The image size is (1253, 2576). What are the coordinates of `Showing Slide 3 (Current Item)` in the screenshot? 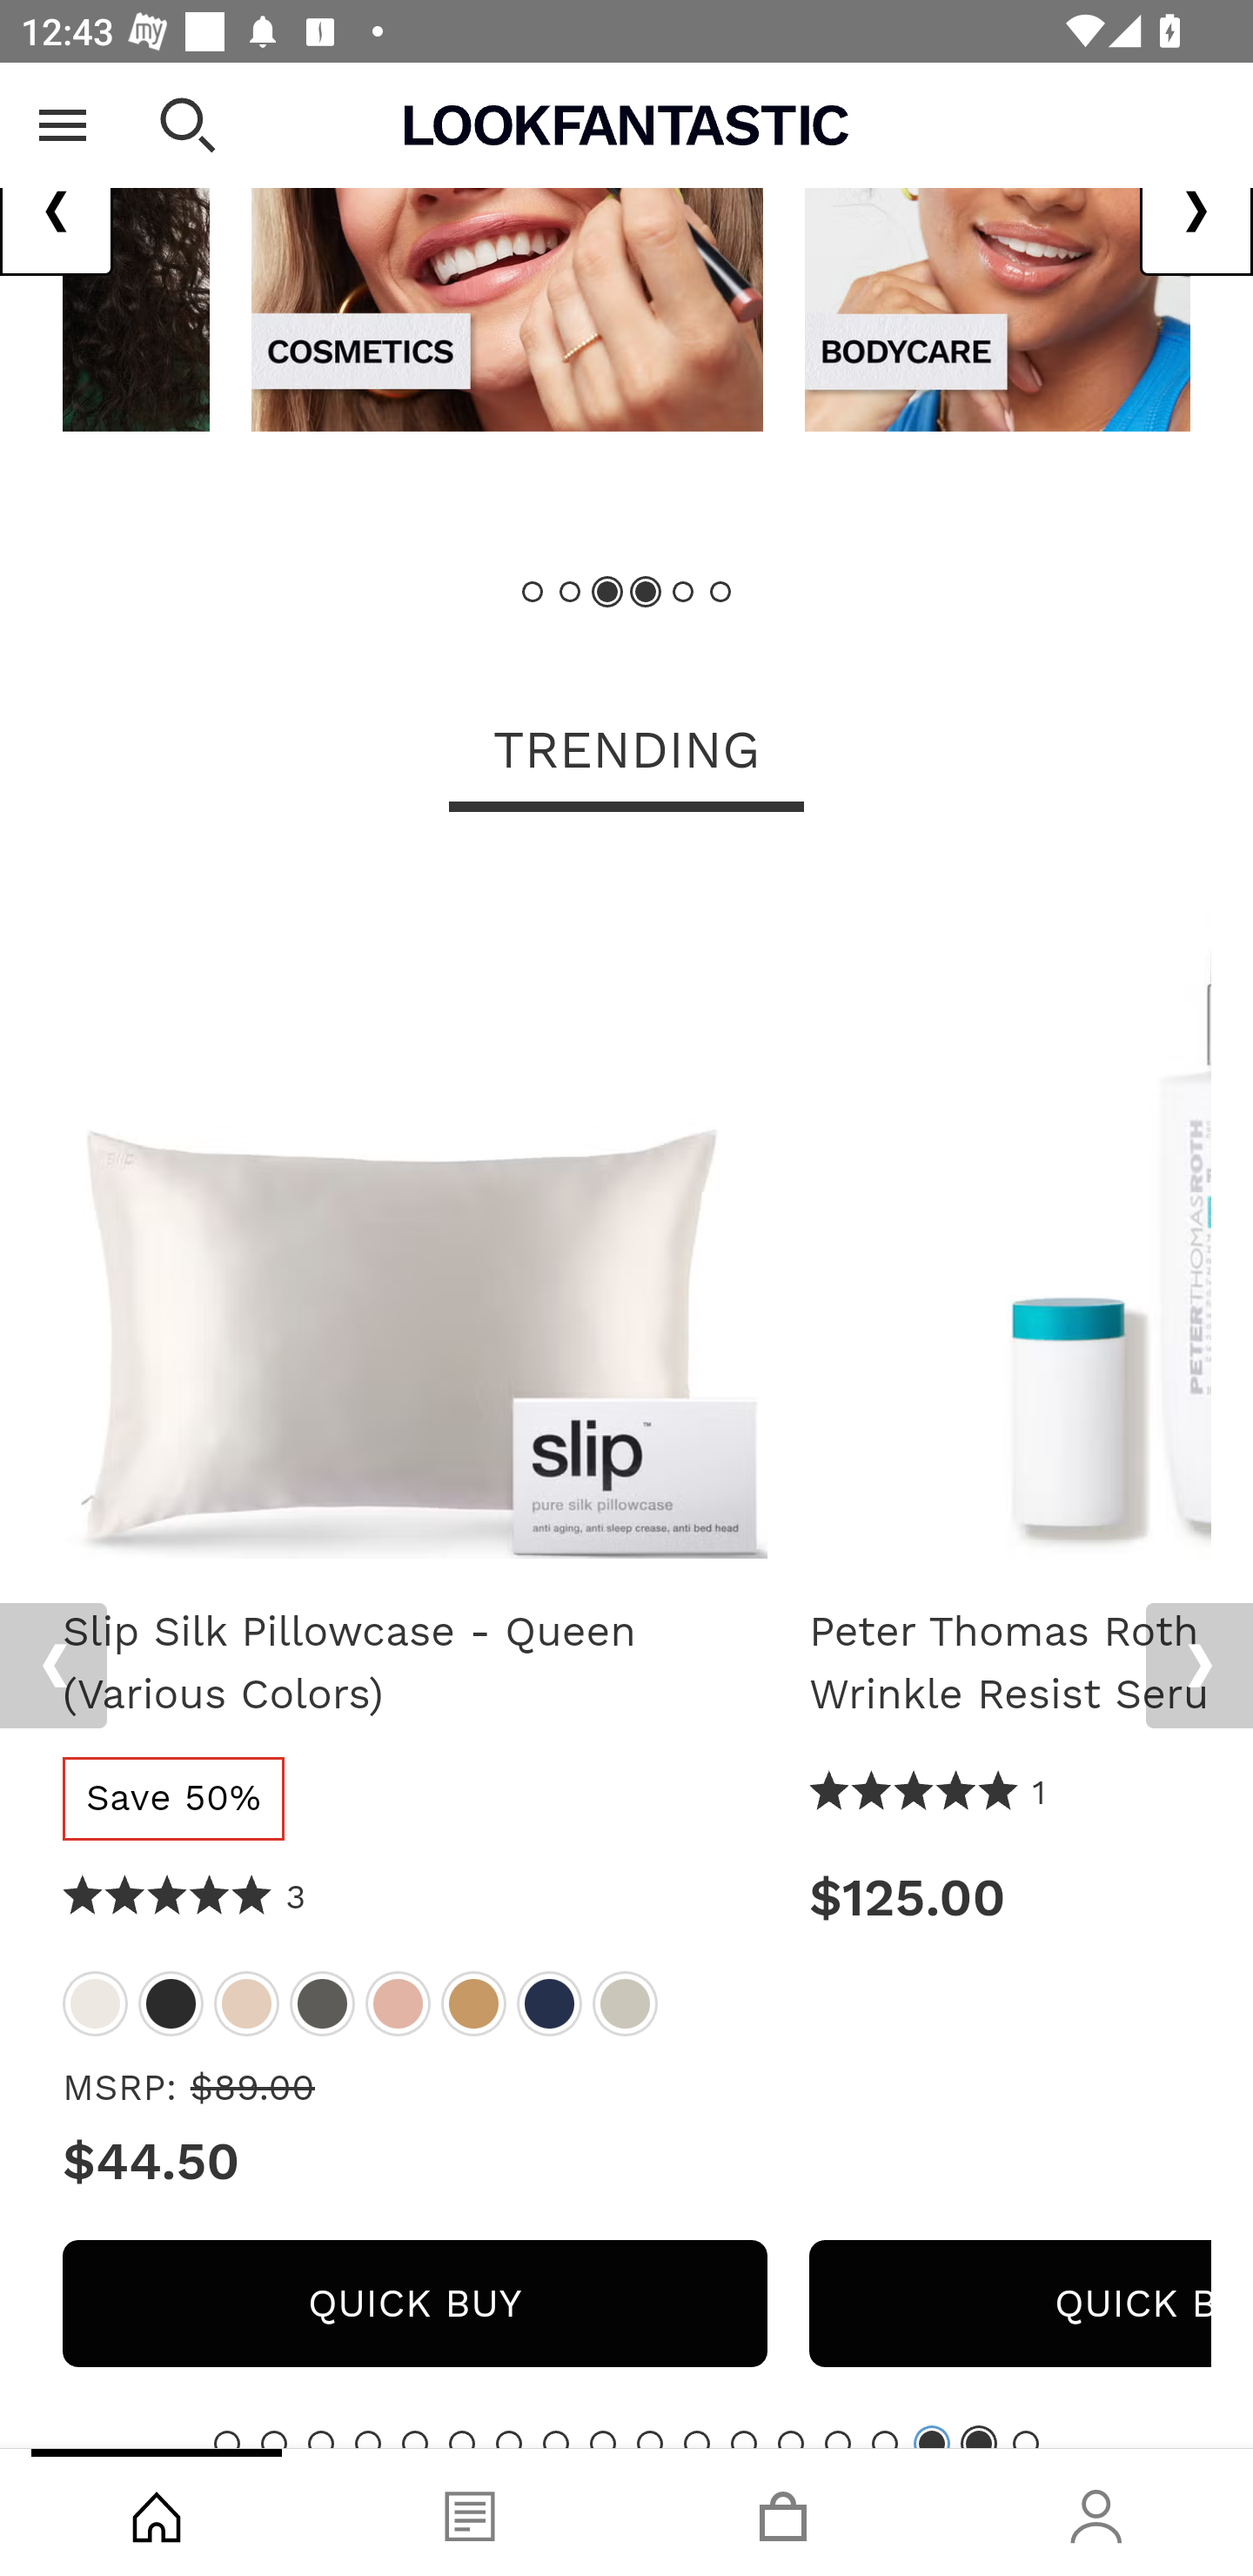 It's located at (607, 594).